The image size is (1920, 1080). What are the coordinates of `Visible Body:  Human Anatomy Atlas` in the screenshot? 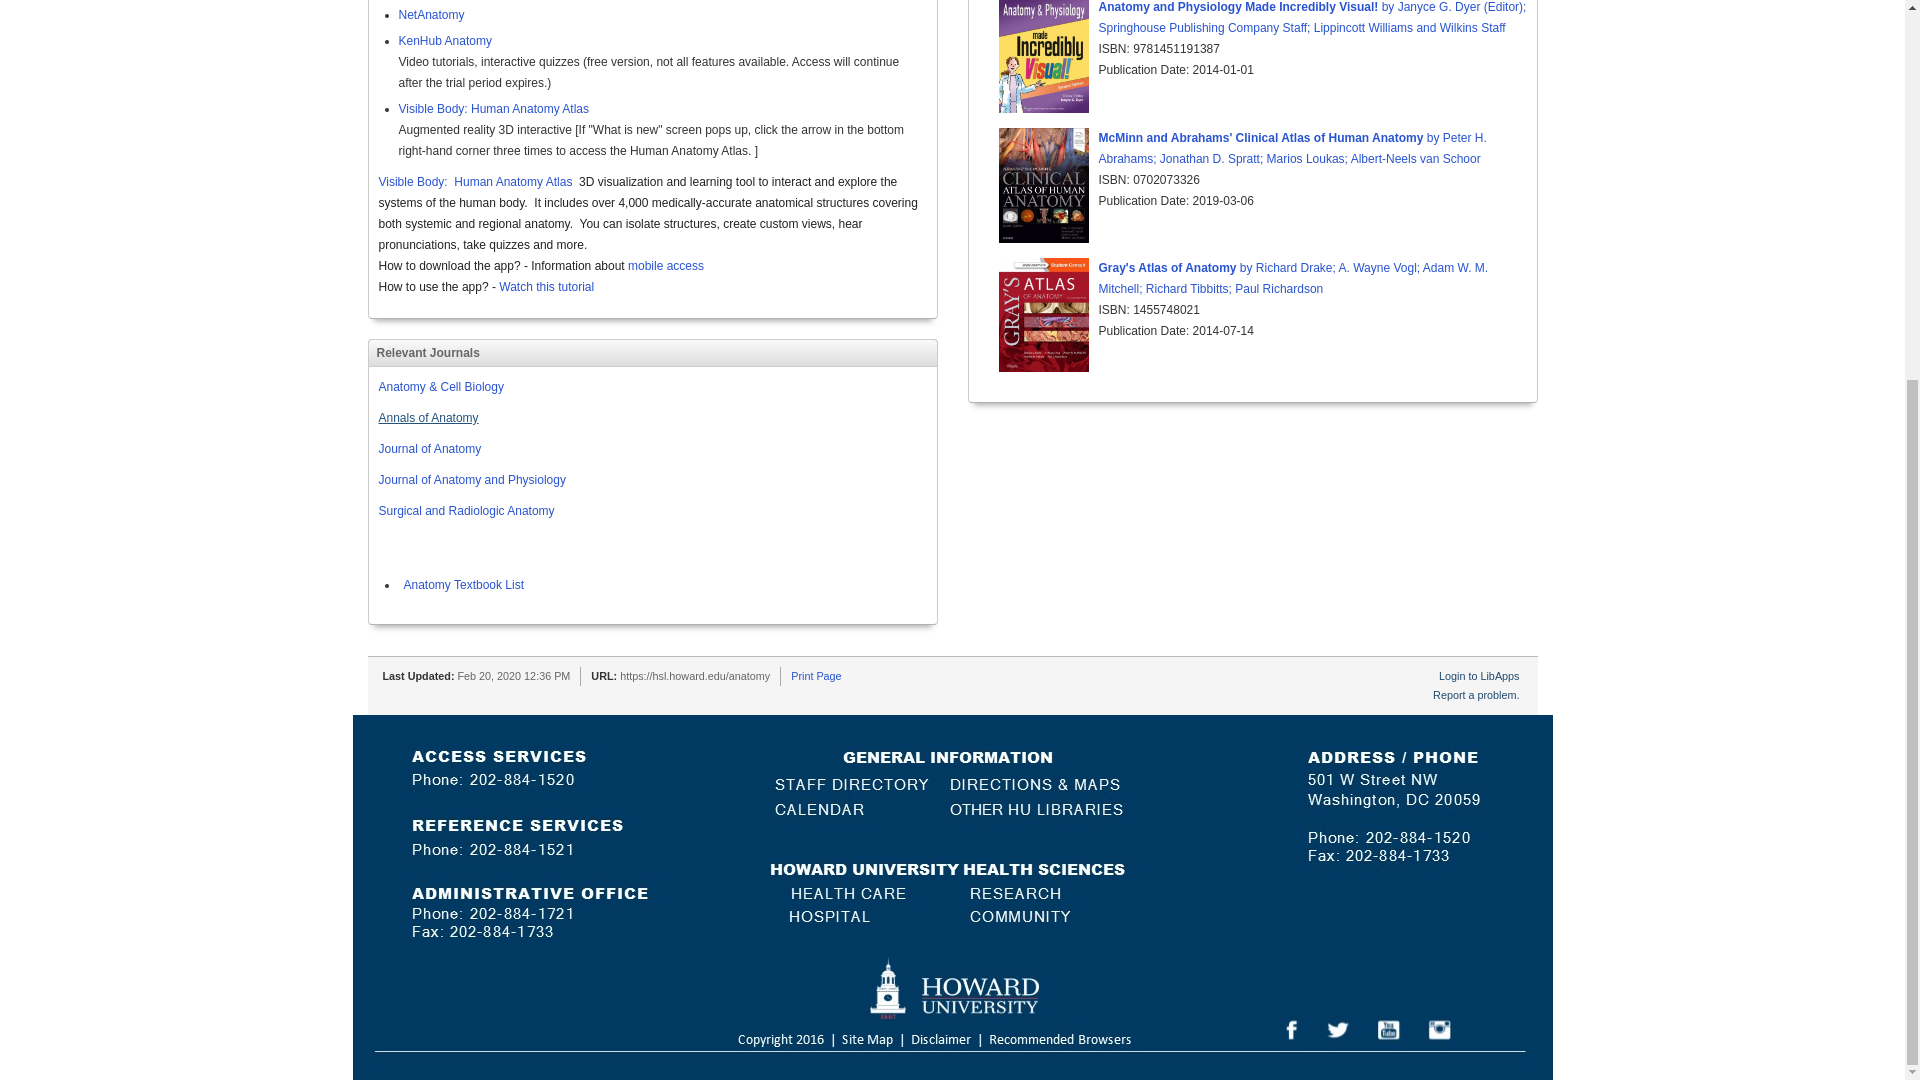 It's located at (475, 182).